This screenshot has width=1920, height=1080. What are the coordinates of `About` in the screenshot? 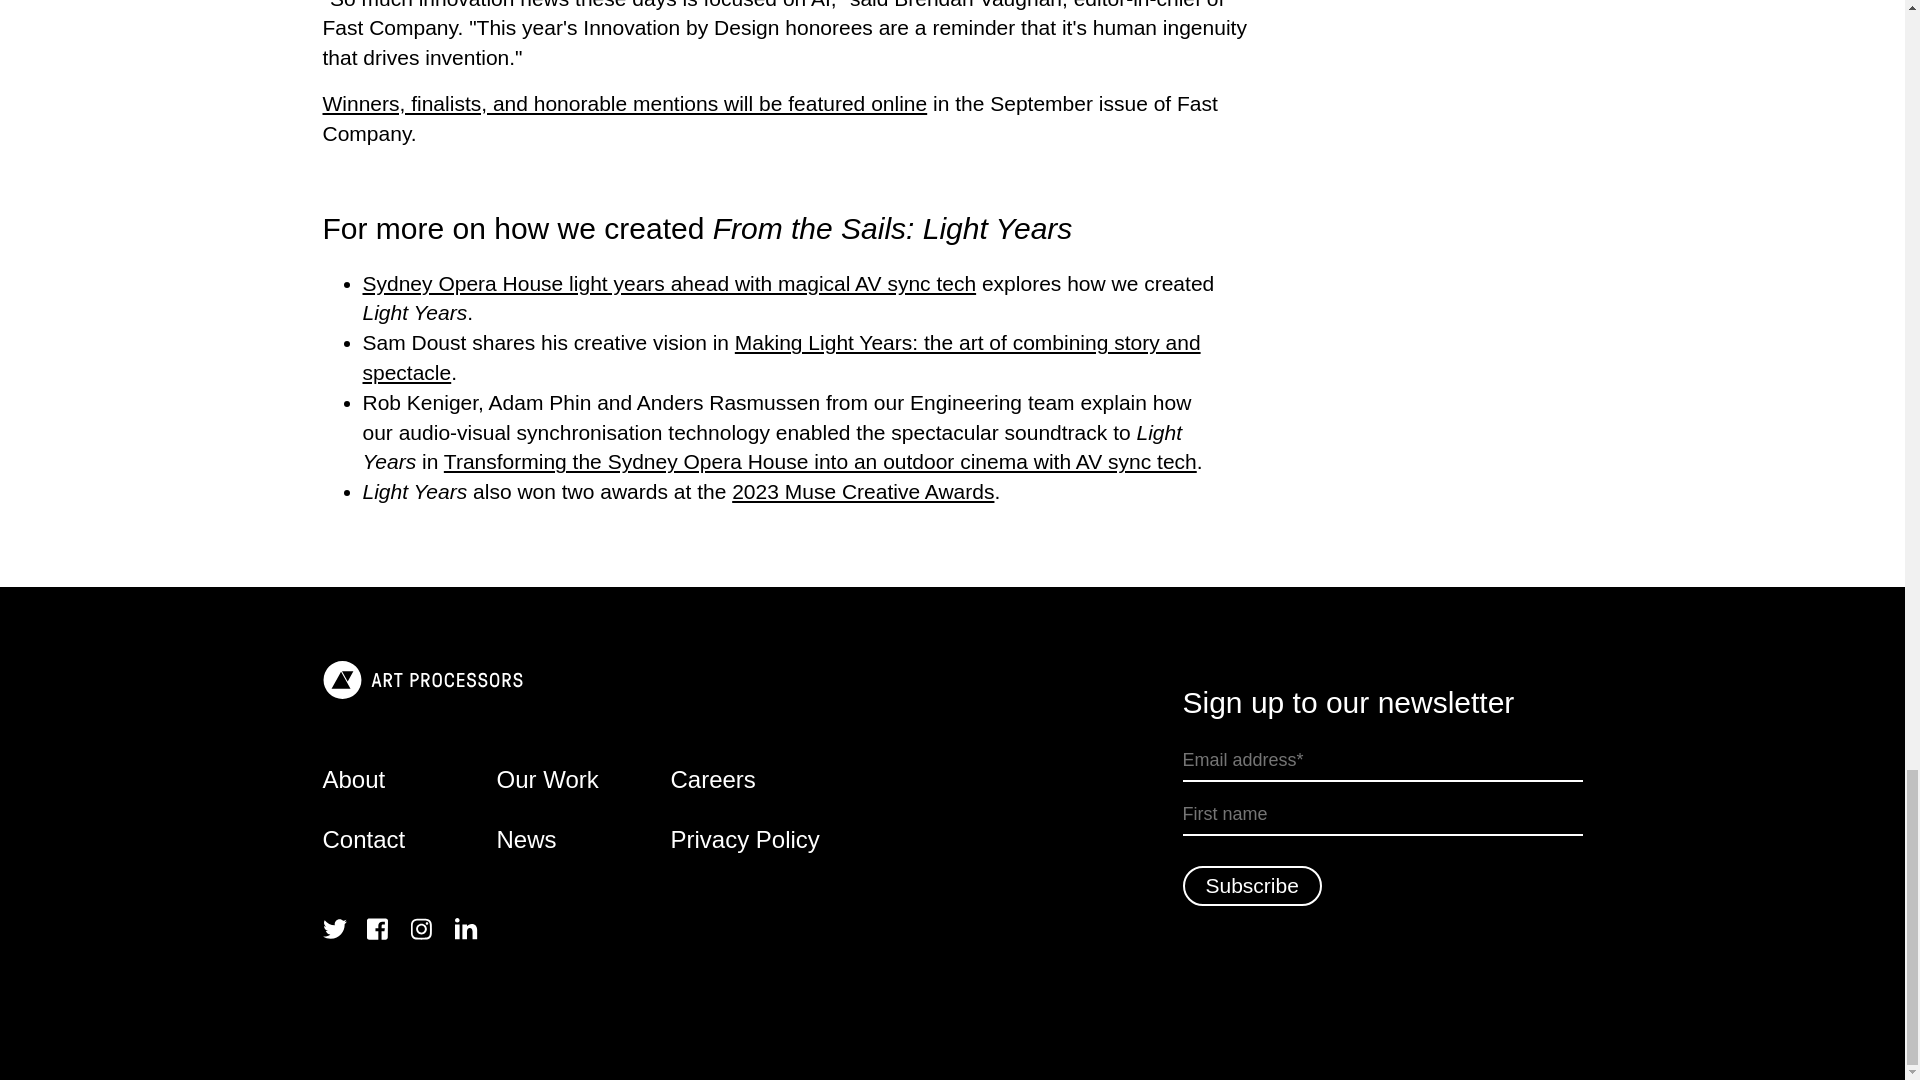 It's located at (408, 779).